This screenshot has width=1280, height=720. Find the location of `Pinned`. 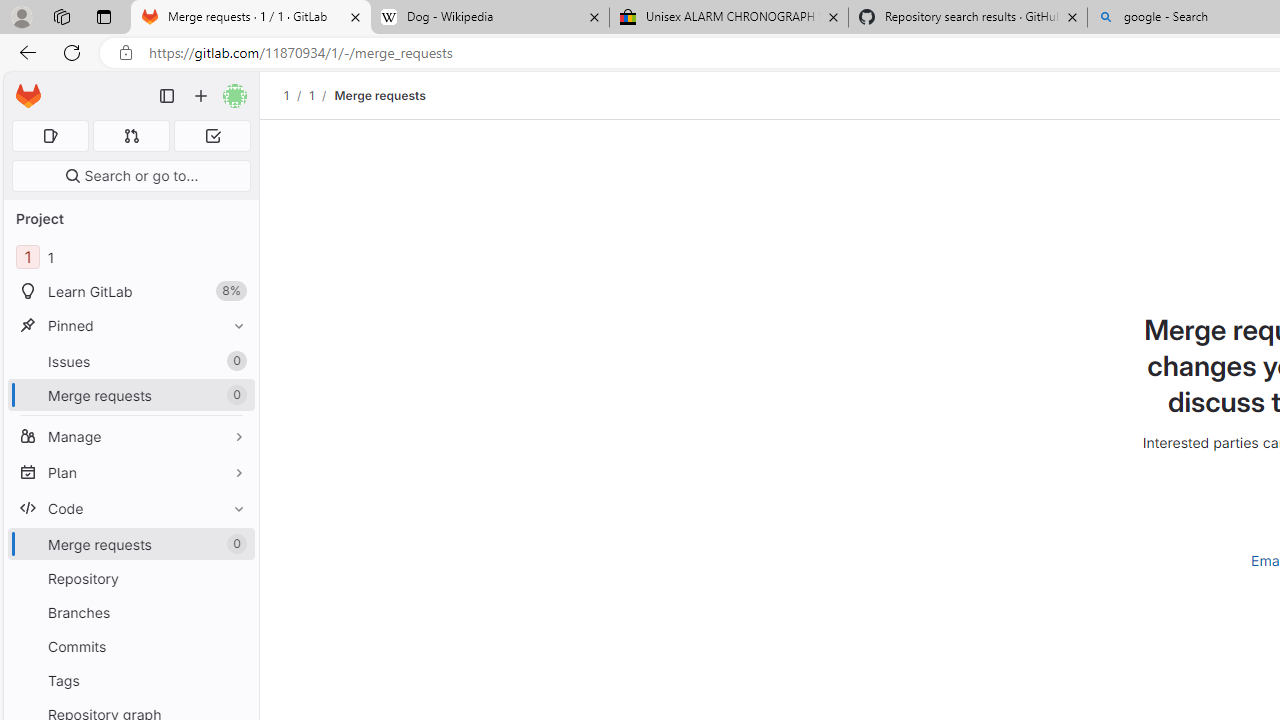

Pinned is located at coordinates (130, 325).